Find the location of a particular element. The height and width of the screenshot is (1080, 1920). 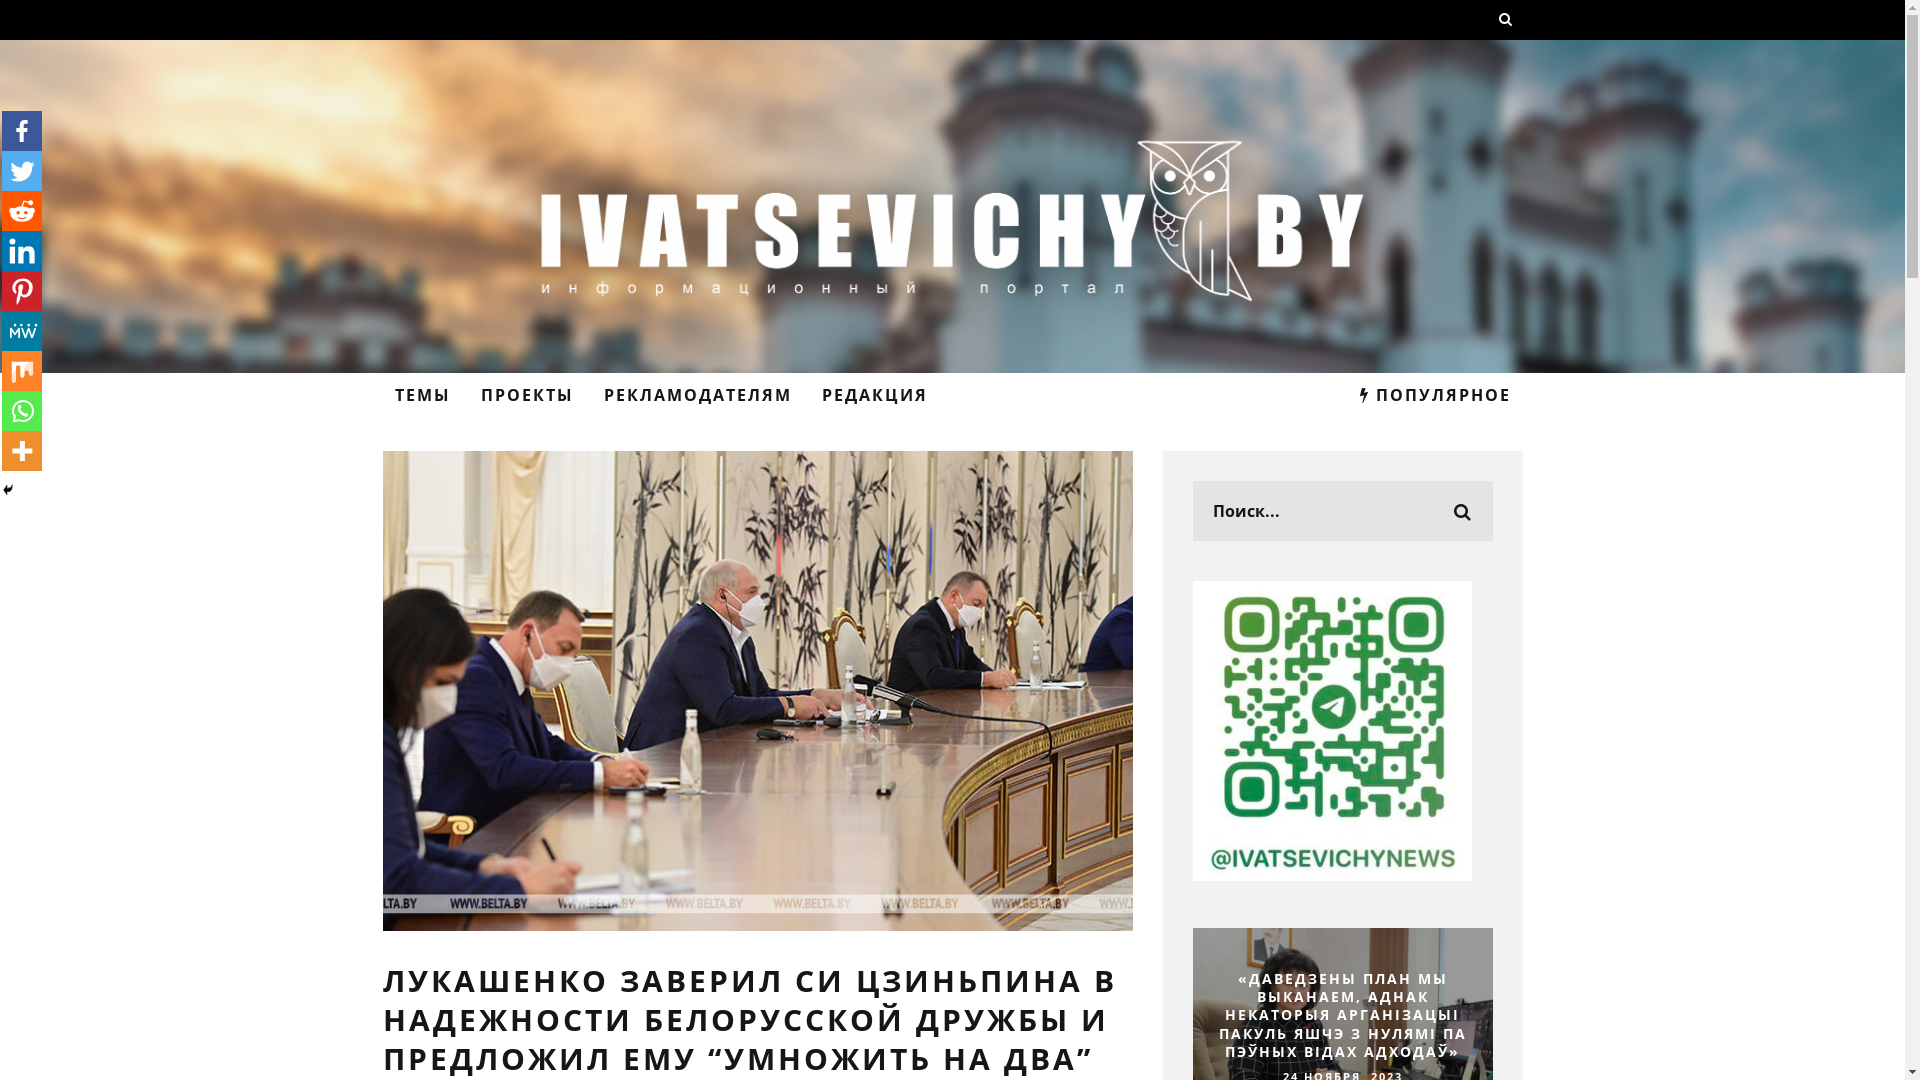

Hide is located at coordinates (8, 490).